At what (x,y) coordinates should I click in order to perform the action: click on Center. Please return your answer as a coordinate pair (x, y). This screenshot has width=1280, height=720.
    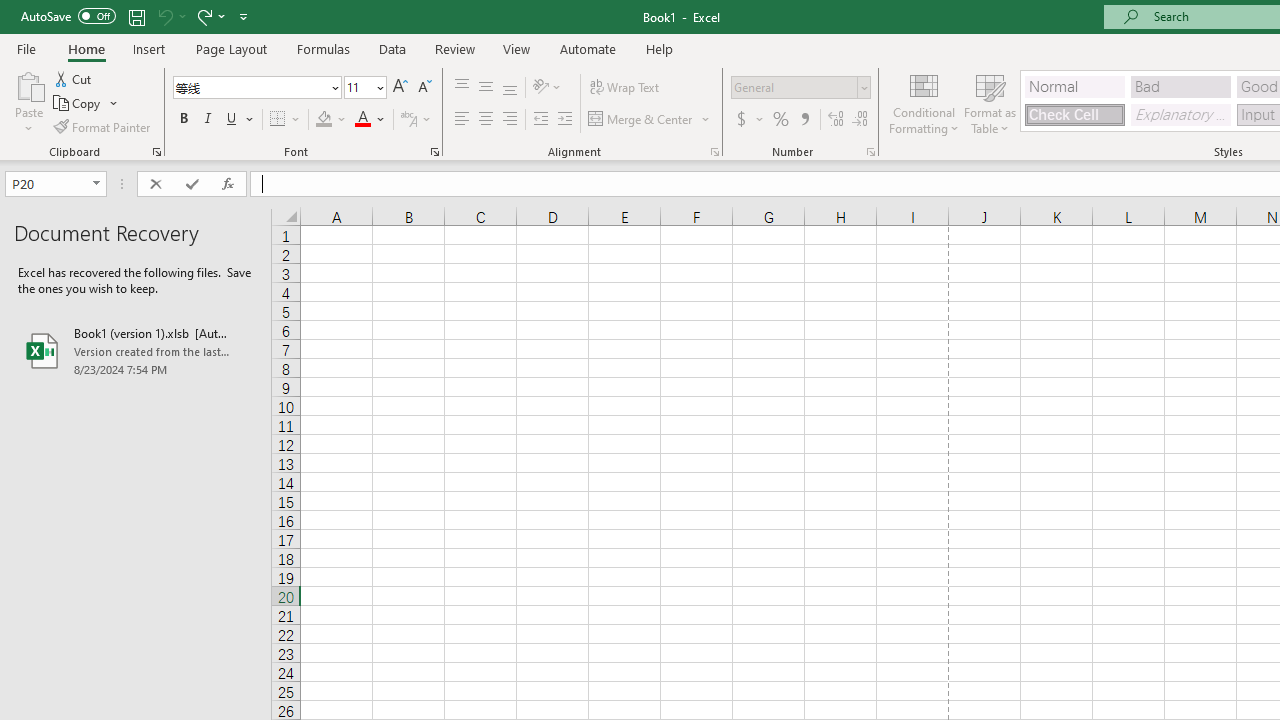
    Looking at the image, I should click on (485, 120).